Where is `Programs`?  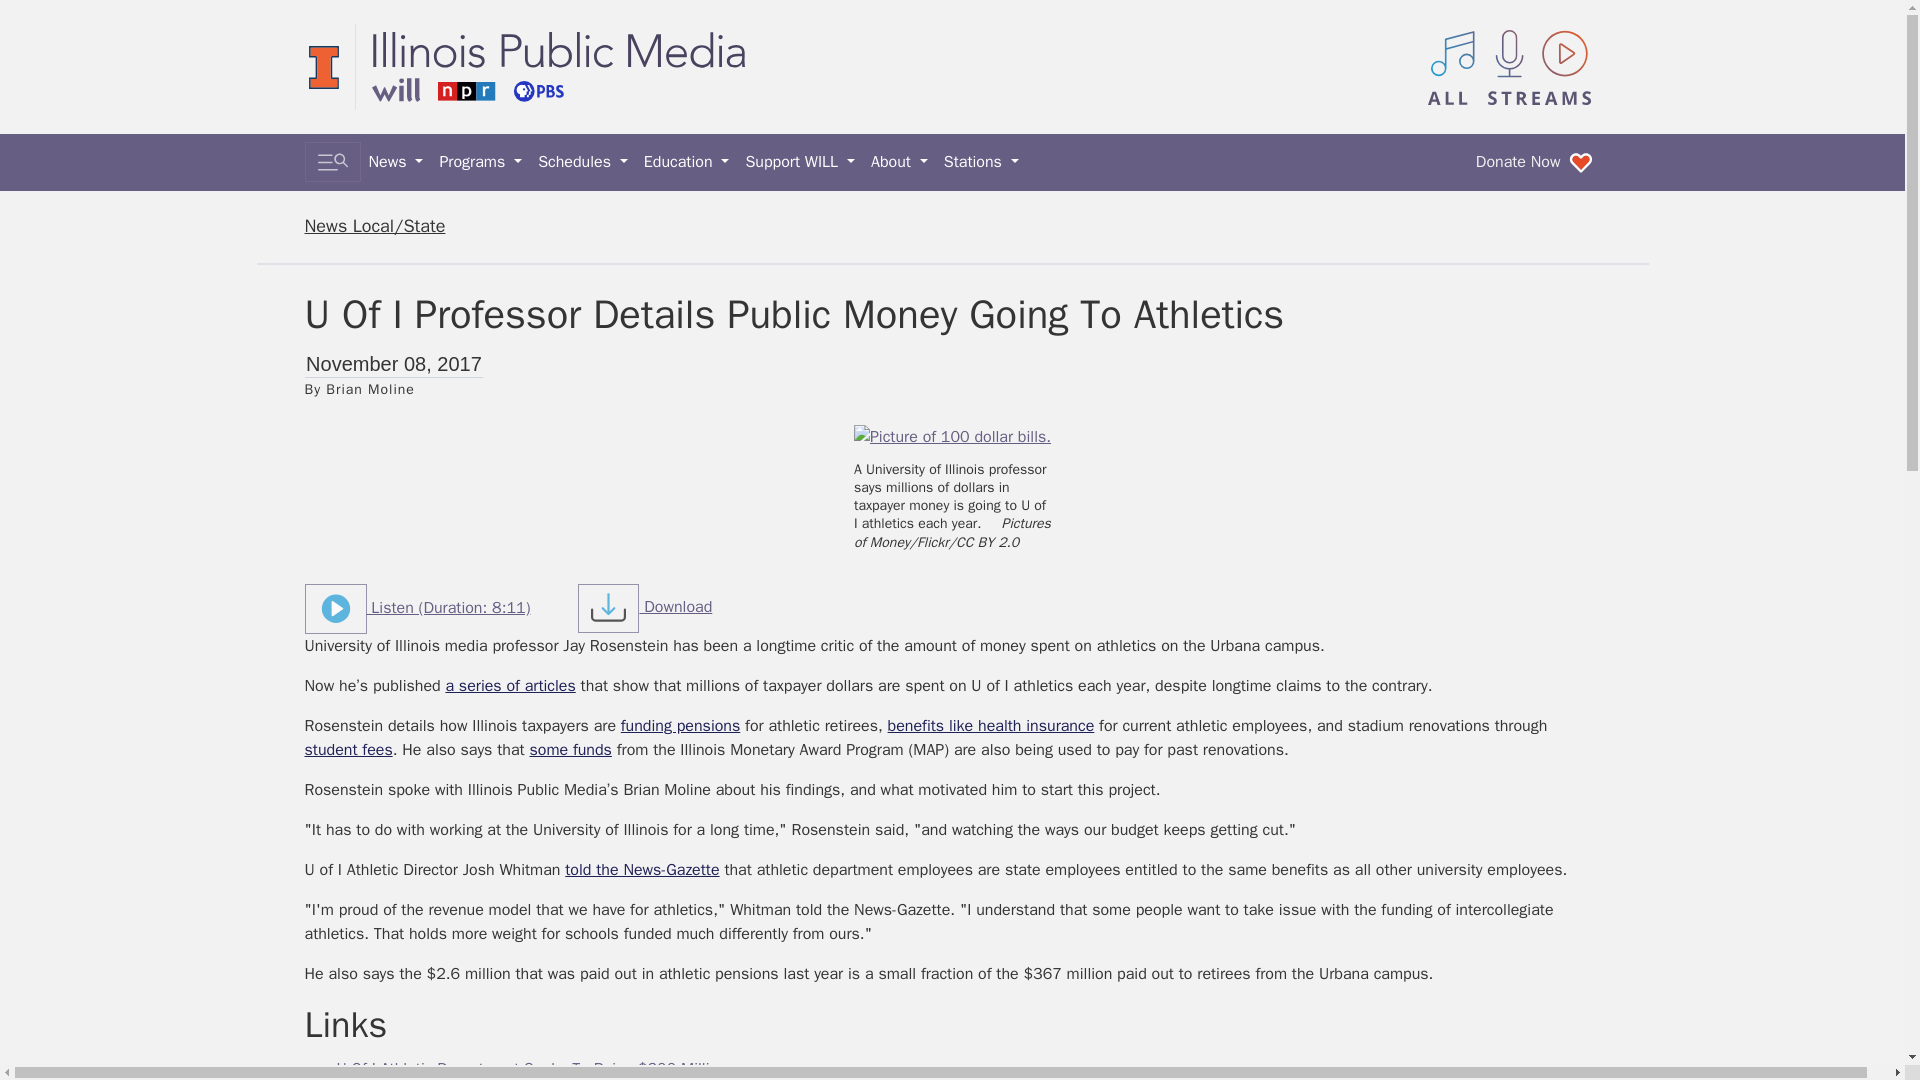 Programs is located at coordinates (480, 162).